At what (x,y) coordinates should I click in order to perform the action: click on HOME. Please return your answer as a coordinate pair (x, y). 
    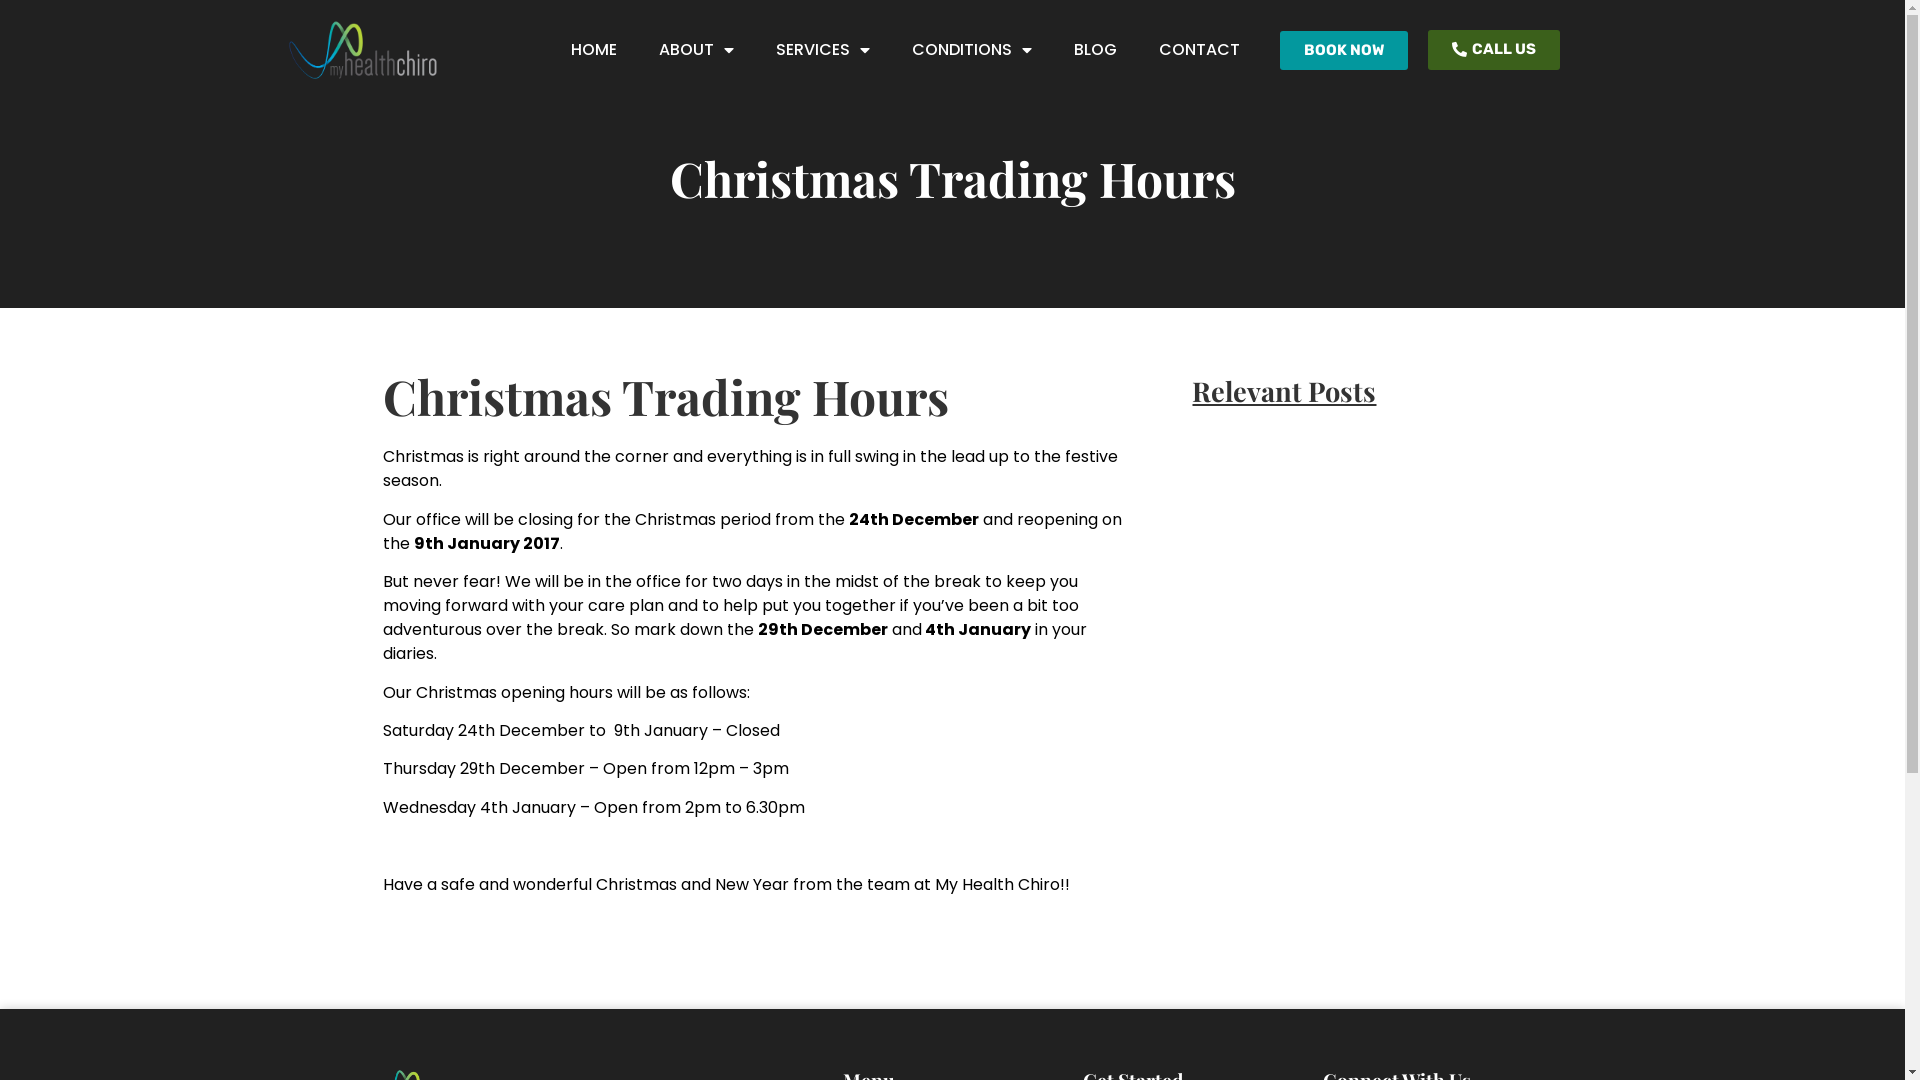
    Looking at the image, I should click on (594, 50).